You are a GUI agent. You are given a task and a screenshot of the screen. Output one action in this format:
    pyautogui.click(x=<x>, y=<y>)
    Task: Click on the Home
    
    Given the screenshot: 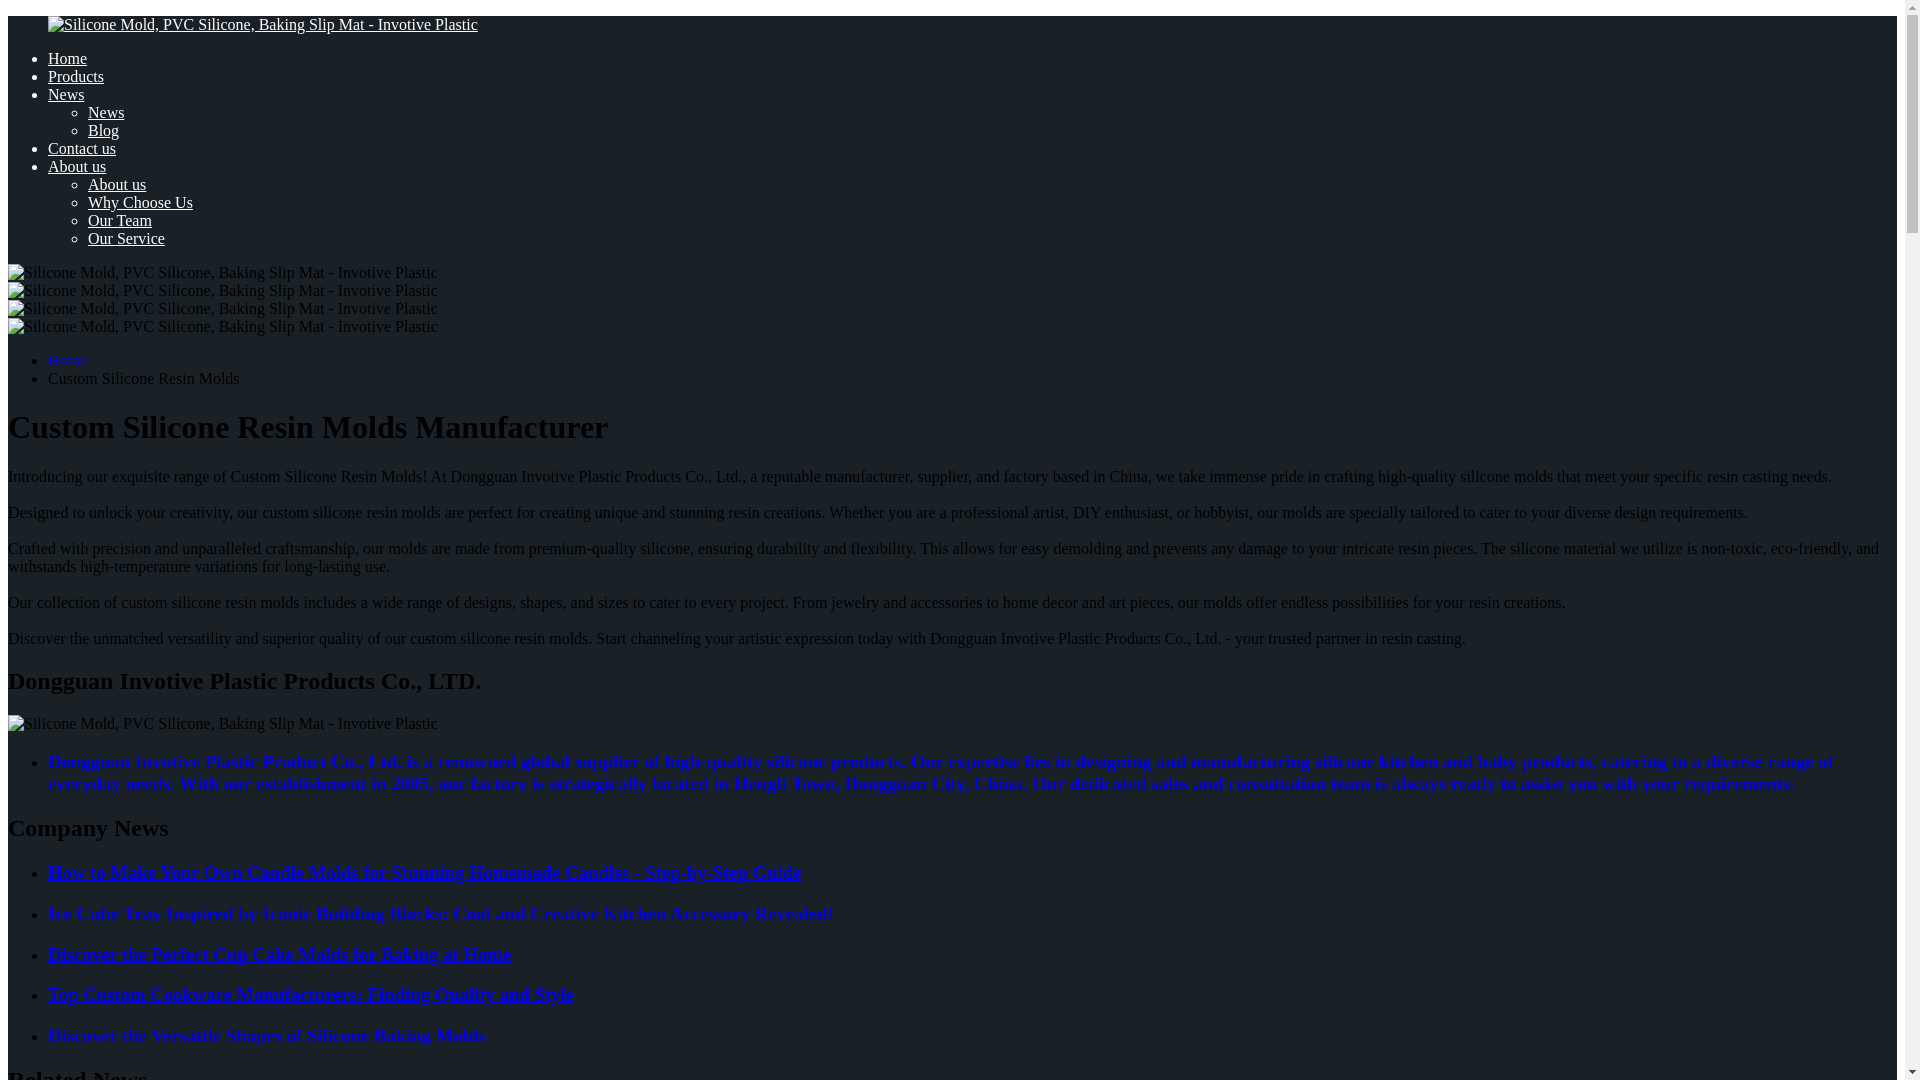 What is the action you would take?
    pyautogui.click(x=67, y=58)
    